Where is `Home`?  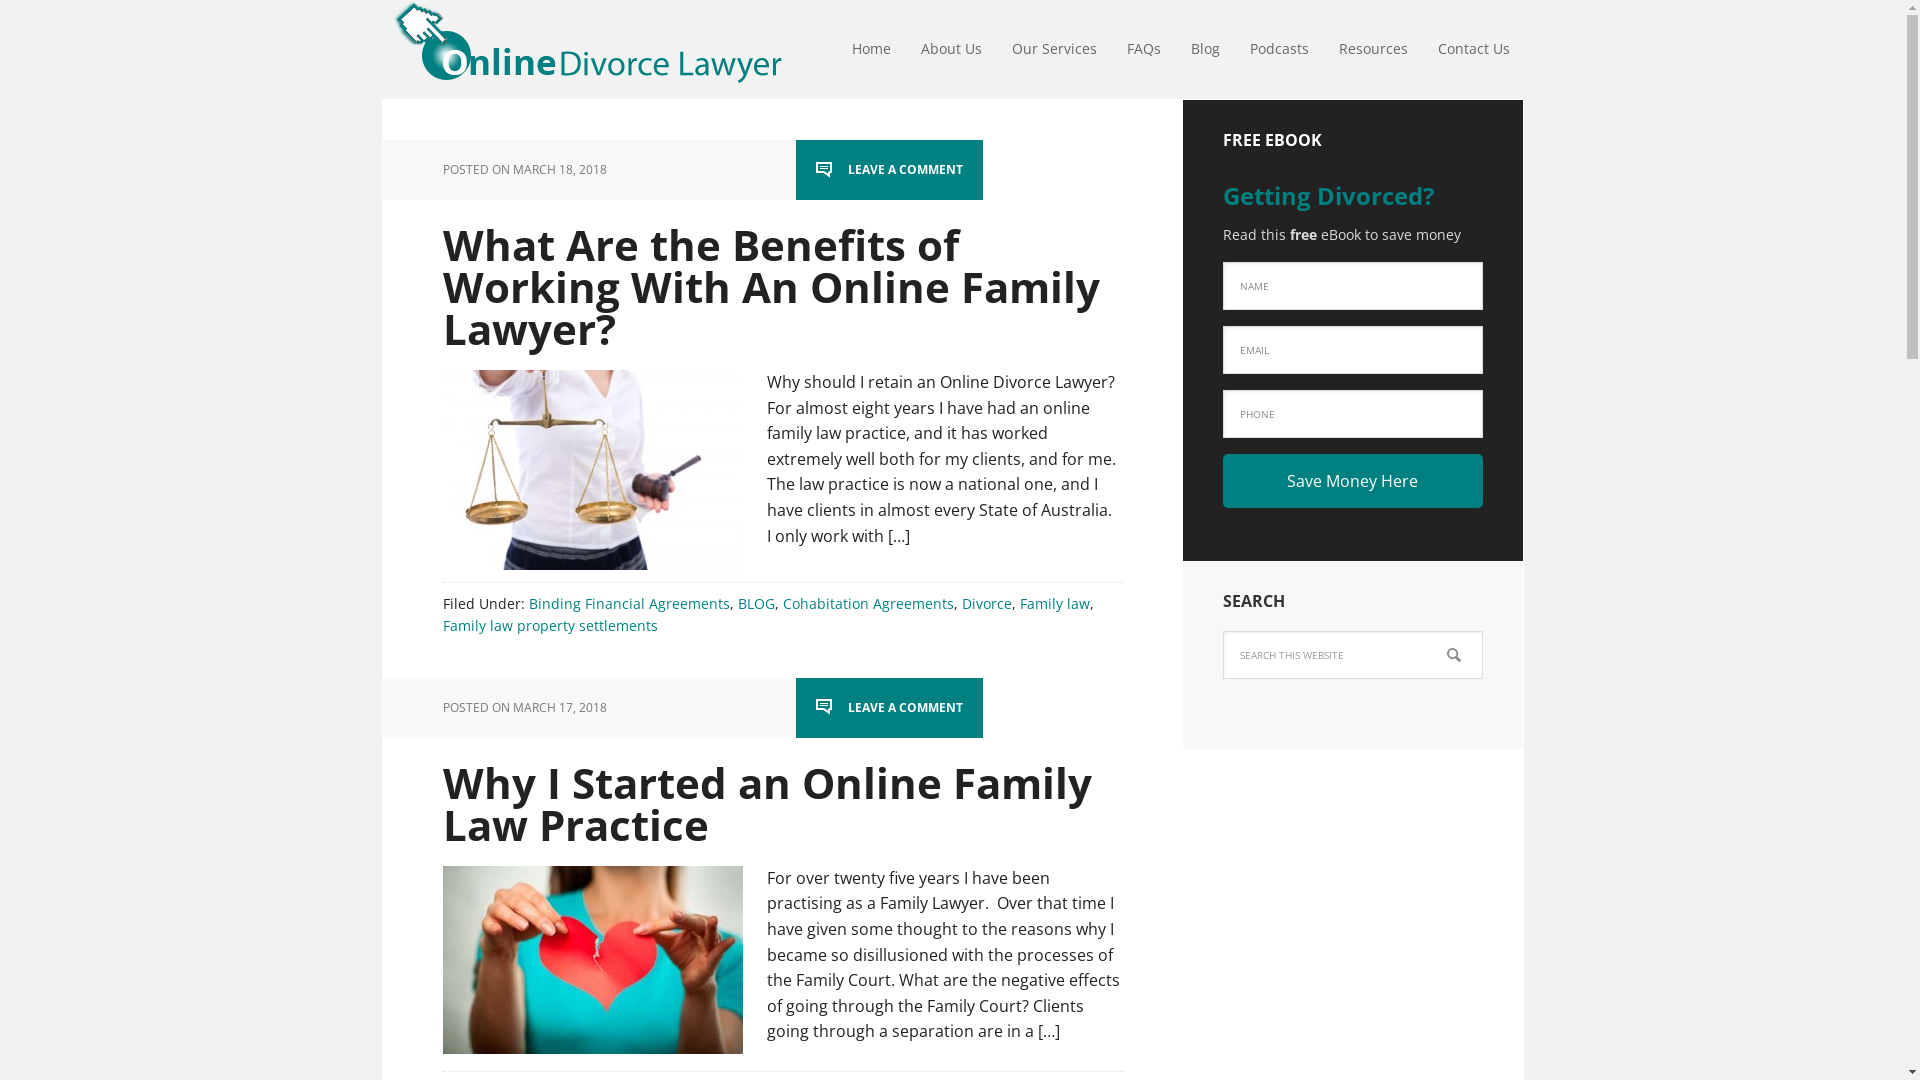
Home is located at coordinates (870, 50).